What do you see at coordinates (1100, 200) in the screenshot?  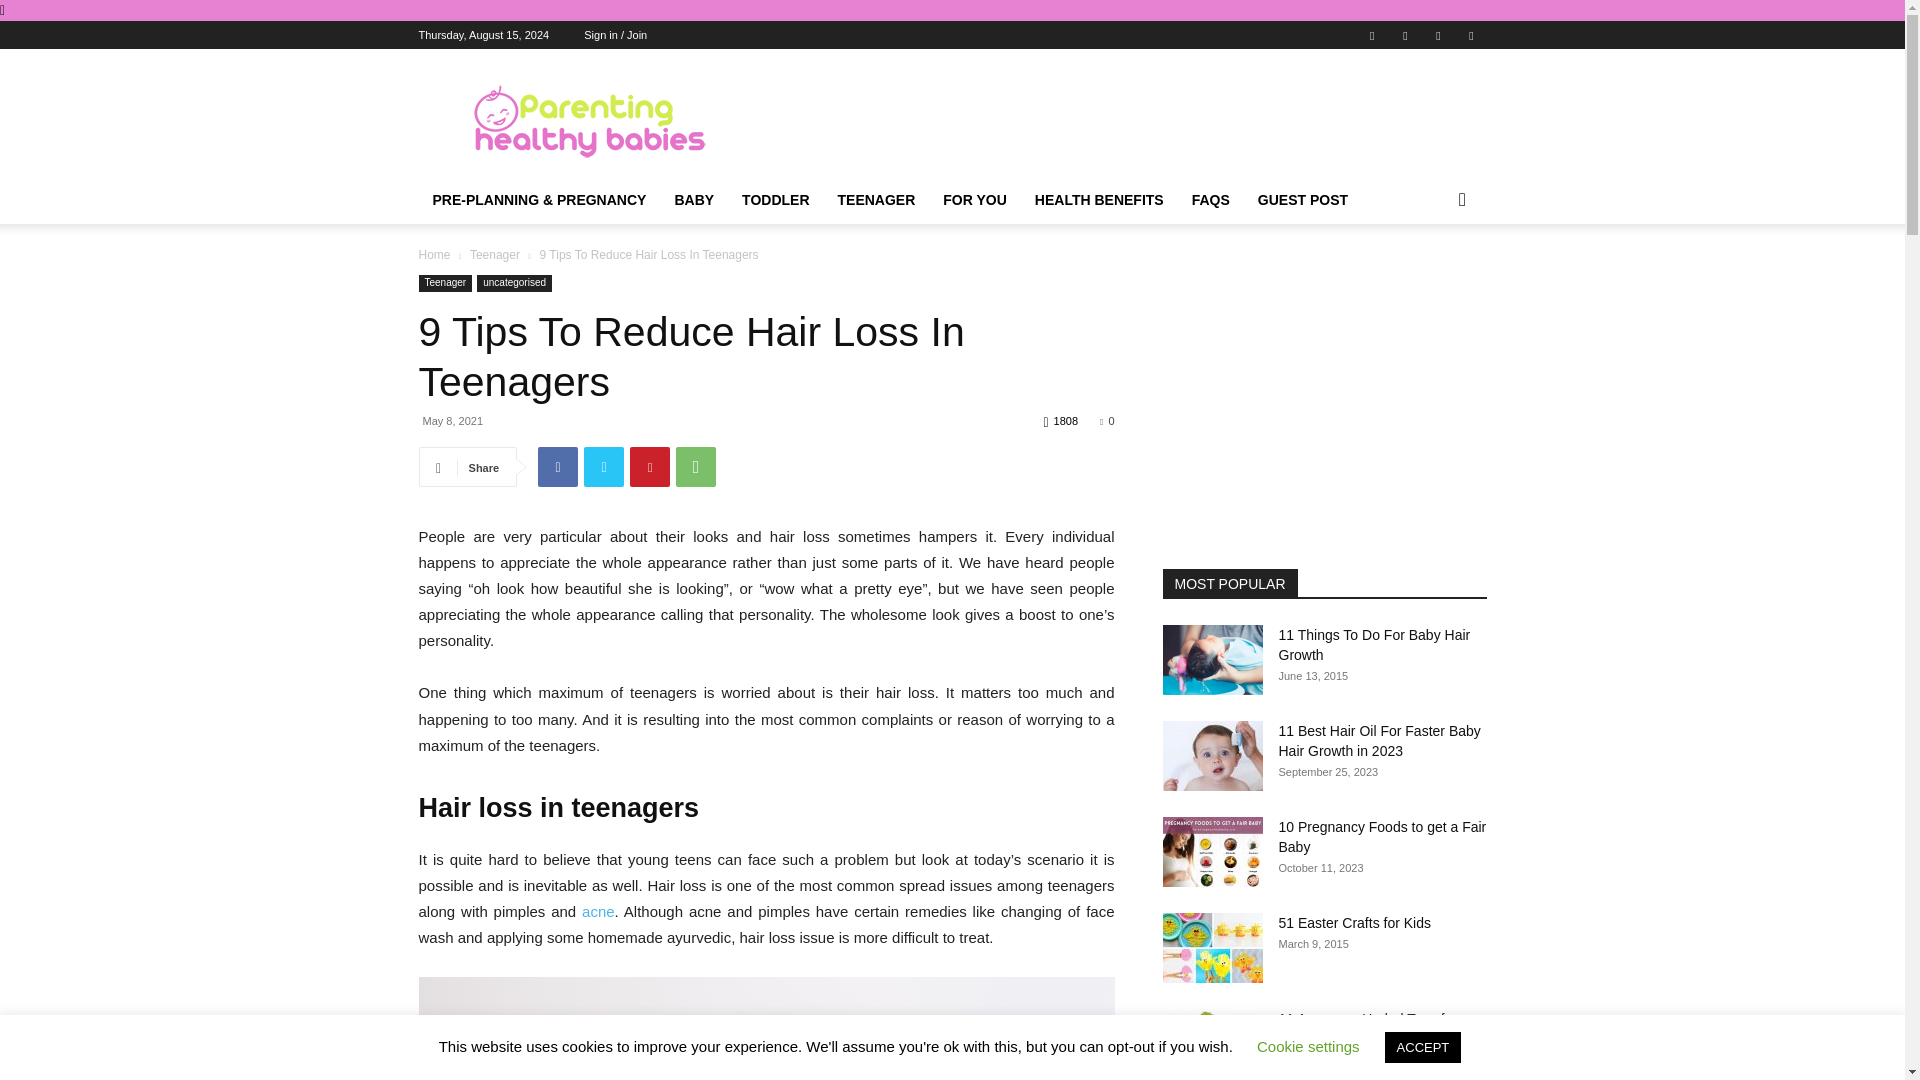 I see `HEALTH BENEFITS` at bounding box center [1100, 200].